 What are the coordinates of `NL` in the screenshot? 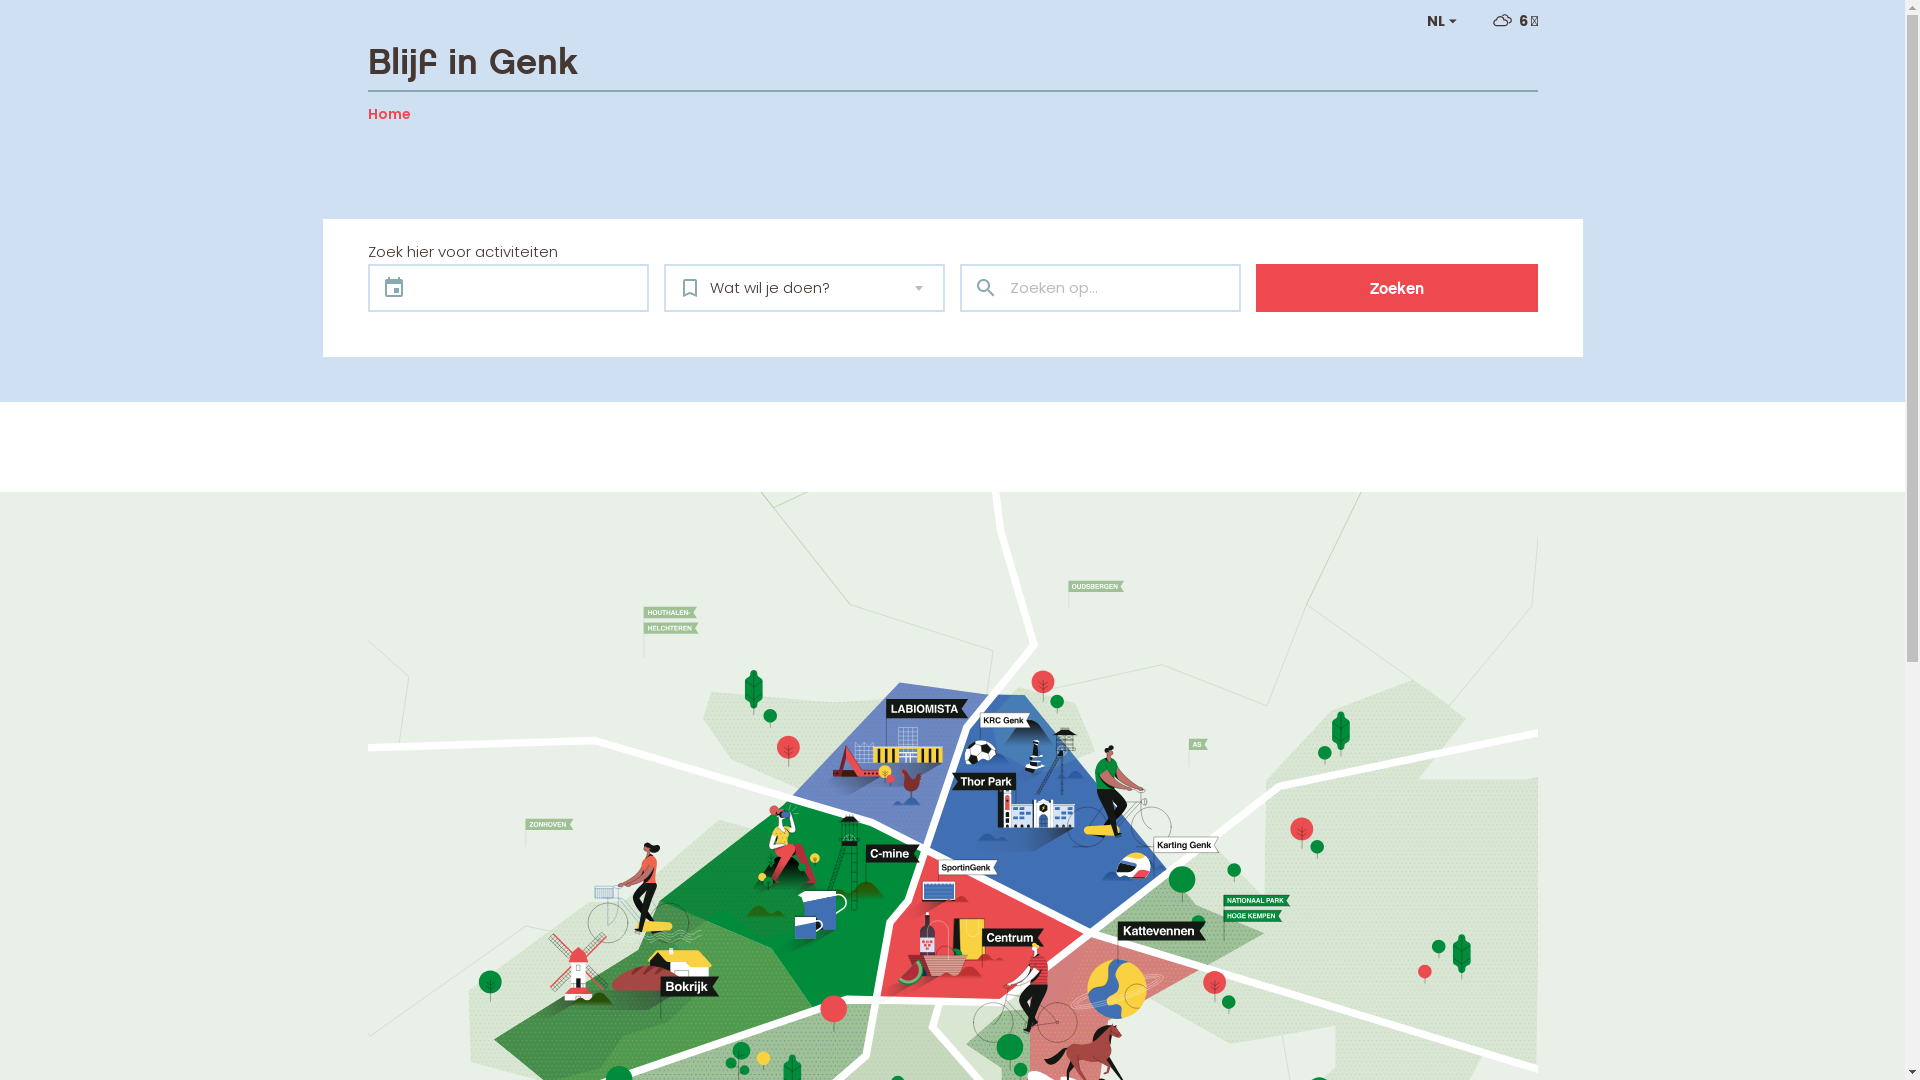 It's located at (1444, 22).